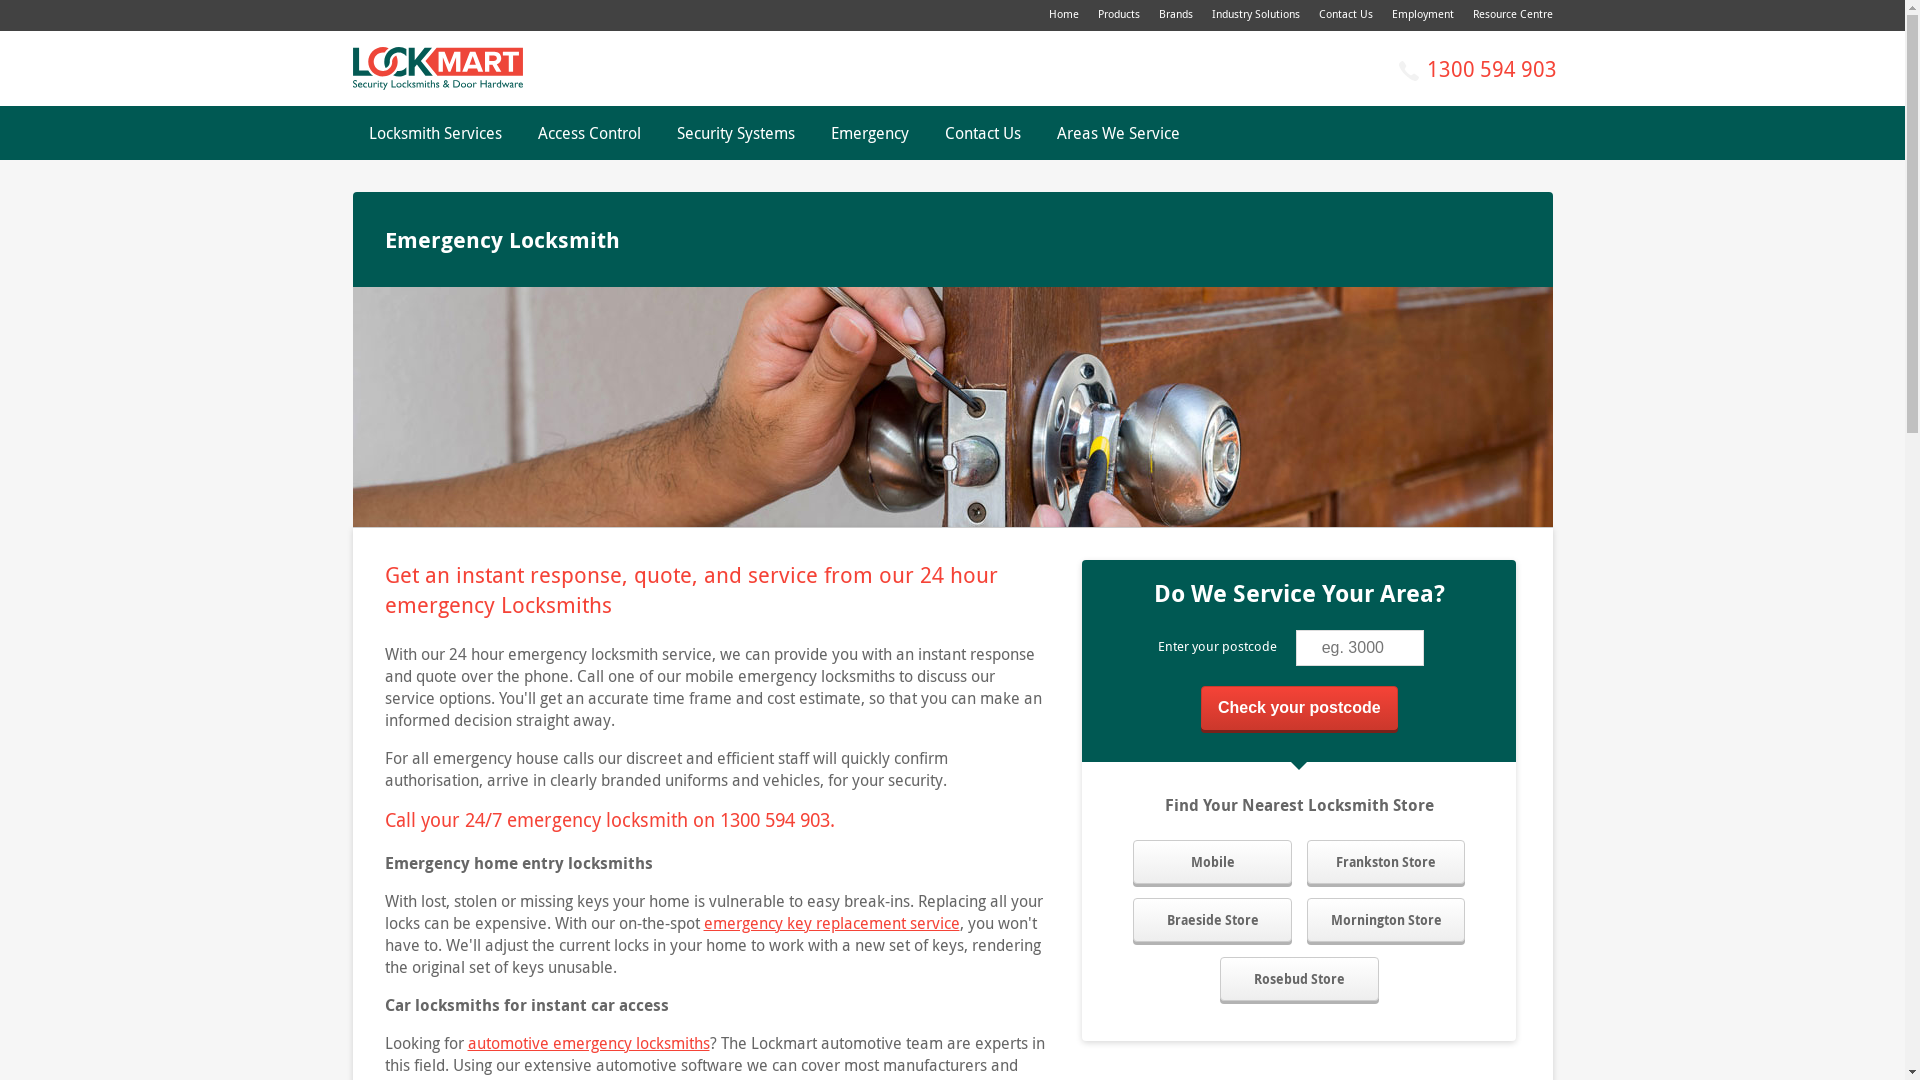  Describe the element at coordinates (1063, 14) in the screenshot. I see `Home` at that location.